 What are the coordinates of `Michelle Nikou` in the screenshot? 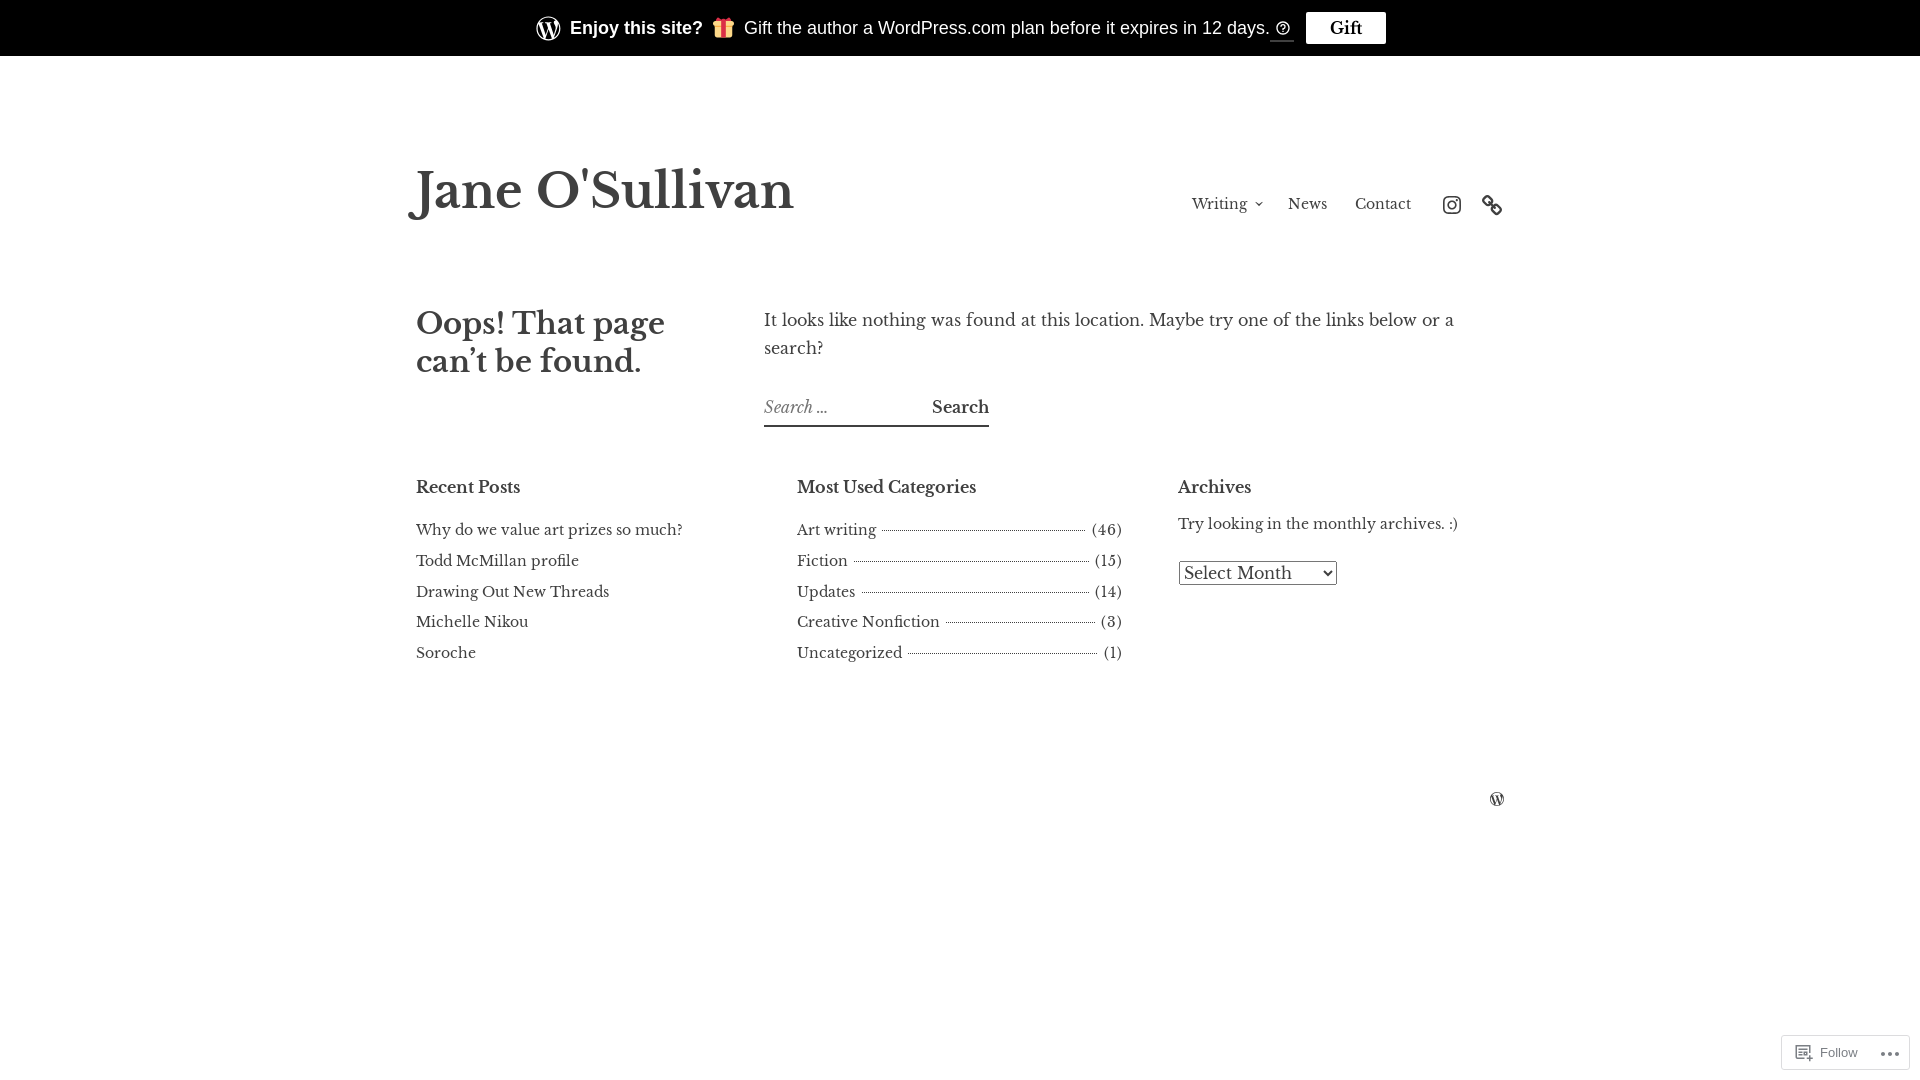 It's located at (472, 622).